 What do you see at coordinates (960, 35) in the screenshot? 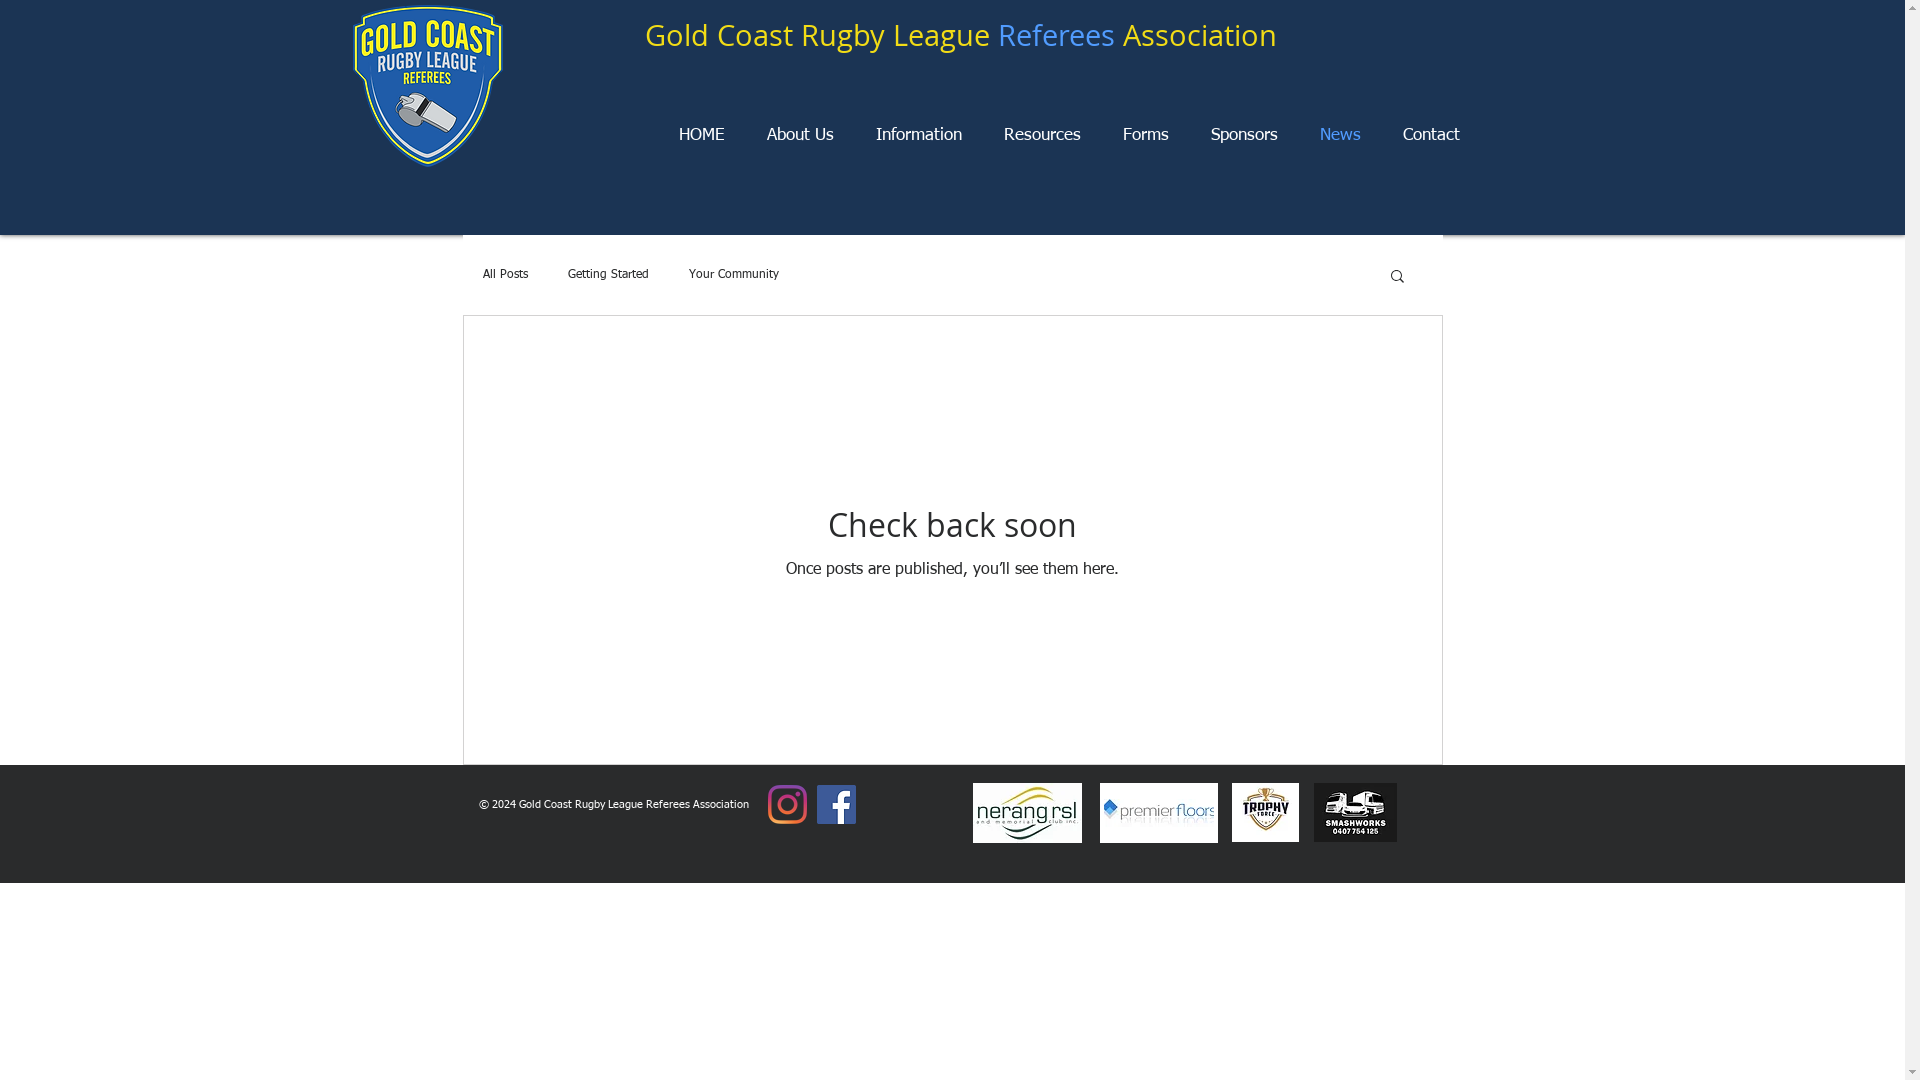
I see `Gold Coast Rugby League Referees Association` at bounding box center [960, 35].